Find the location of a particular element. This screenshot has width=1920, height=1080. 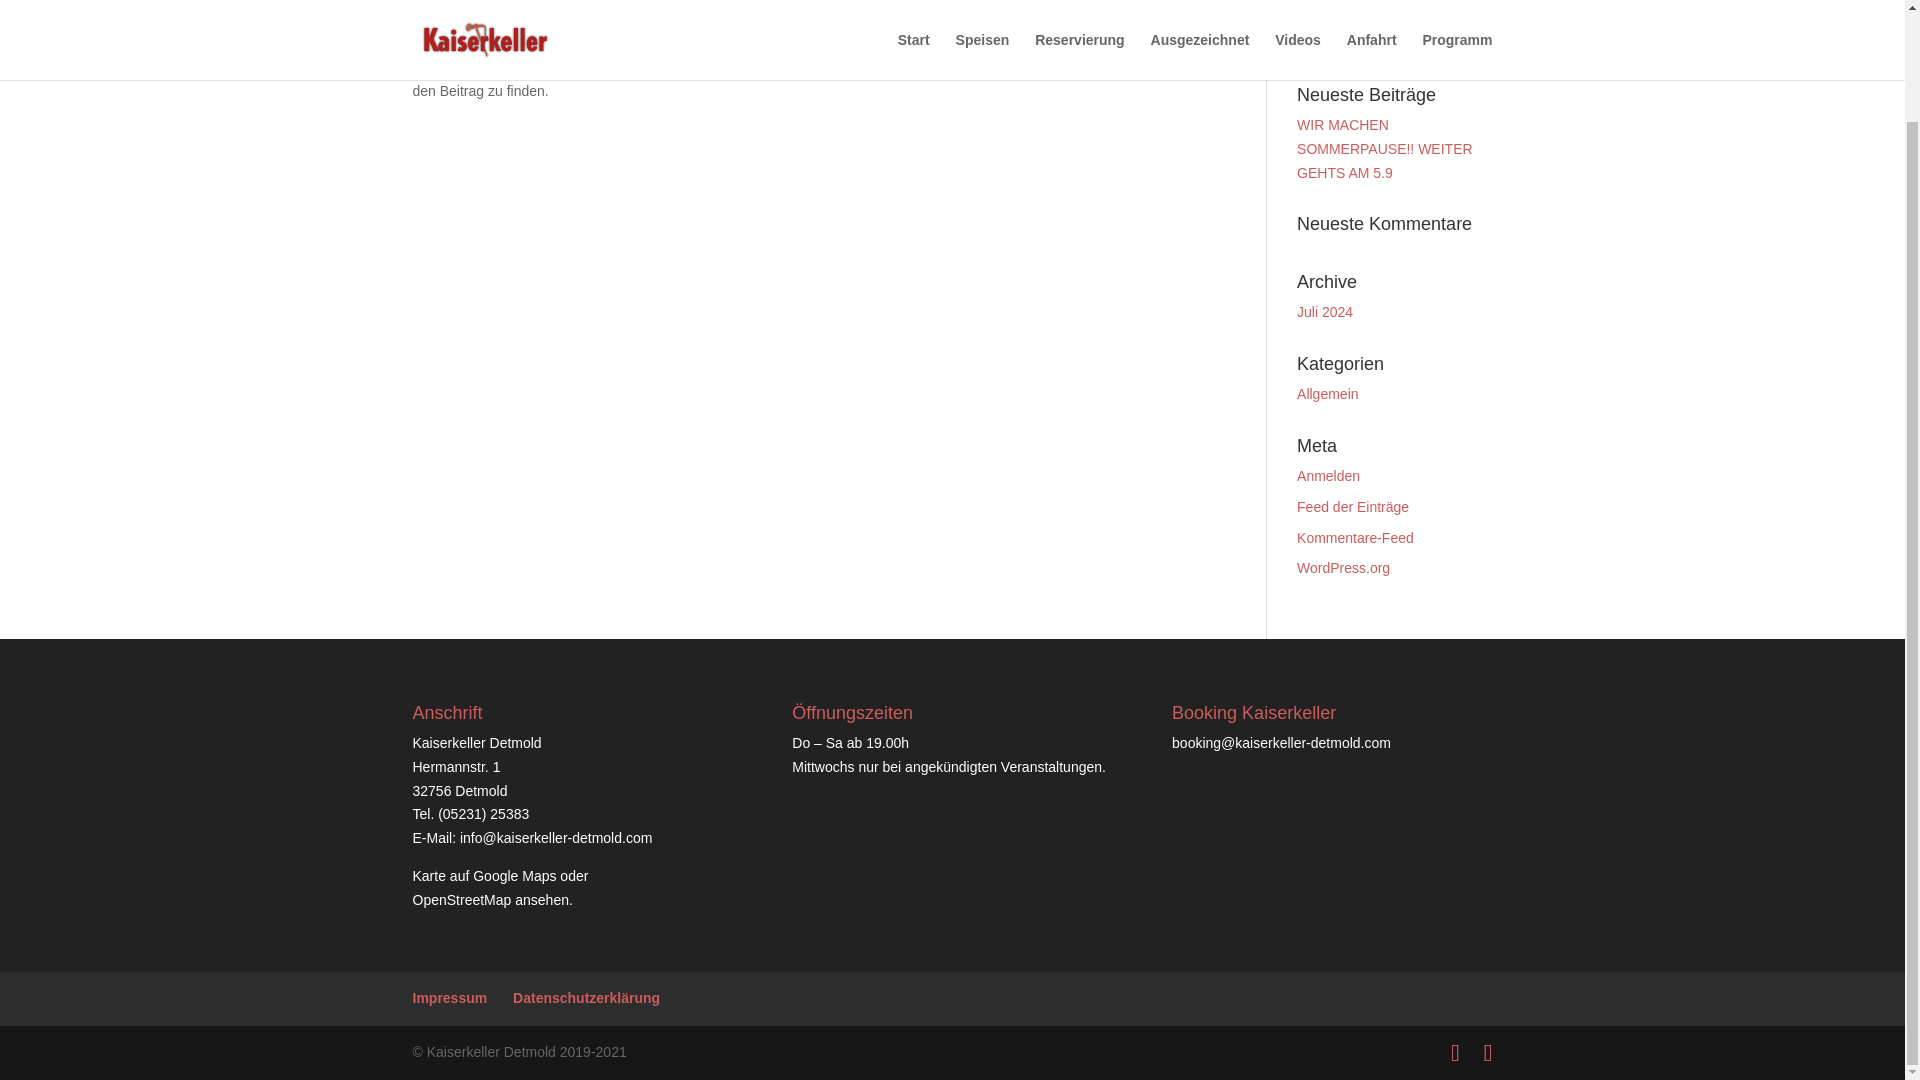

Impressum is located at coordinates (450, 998).